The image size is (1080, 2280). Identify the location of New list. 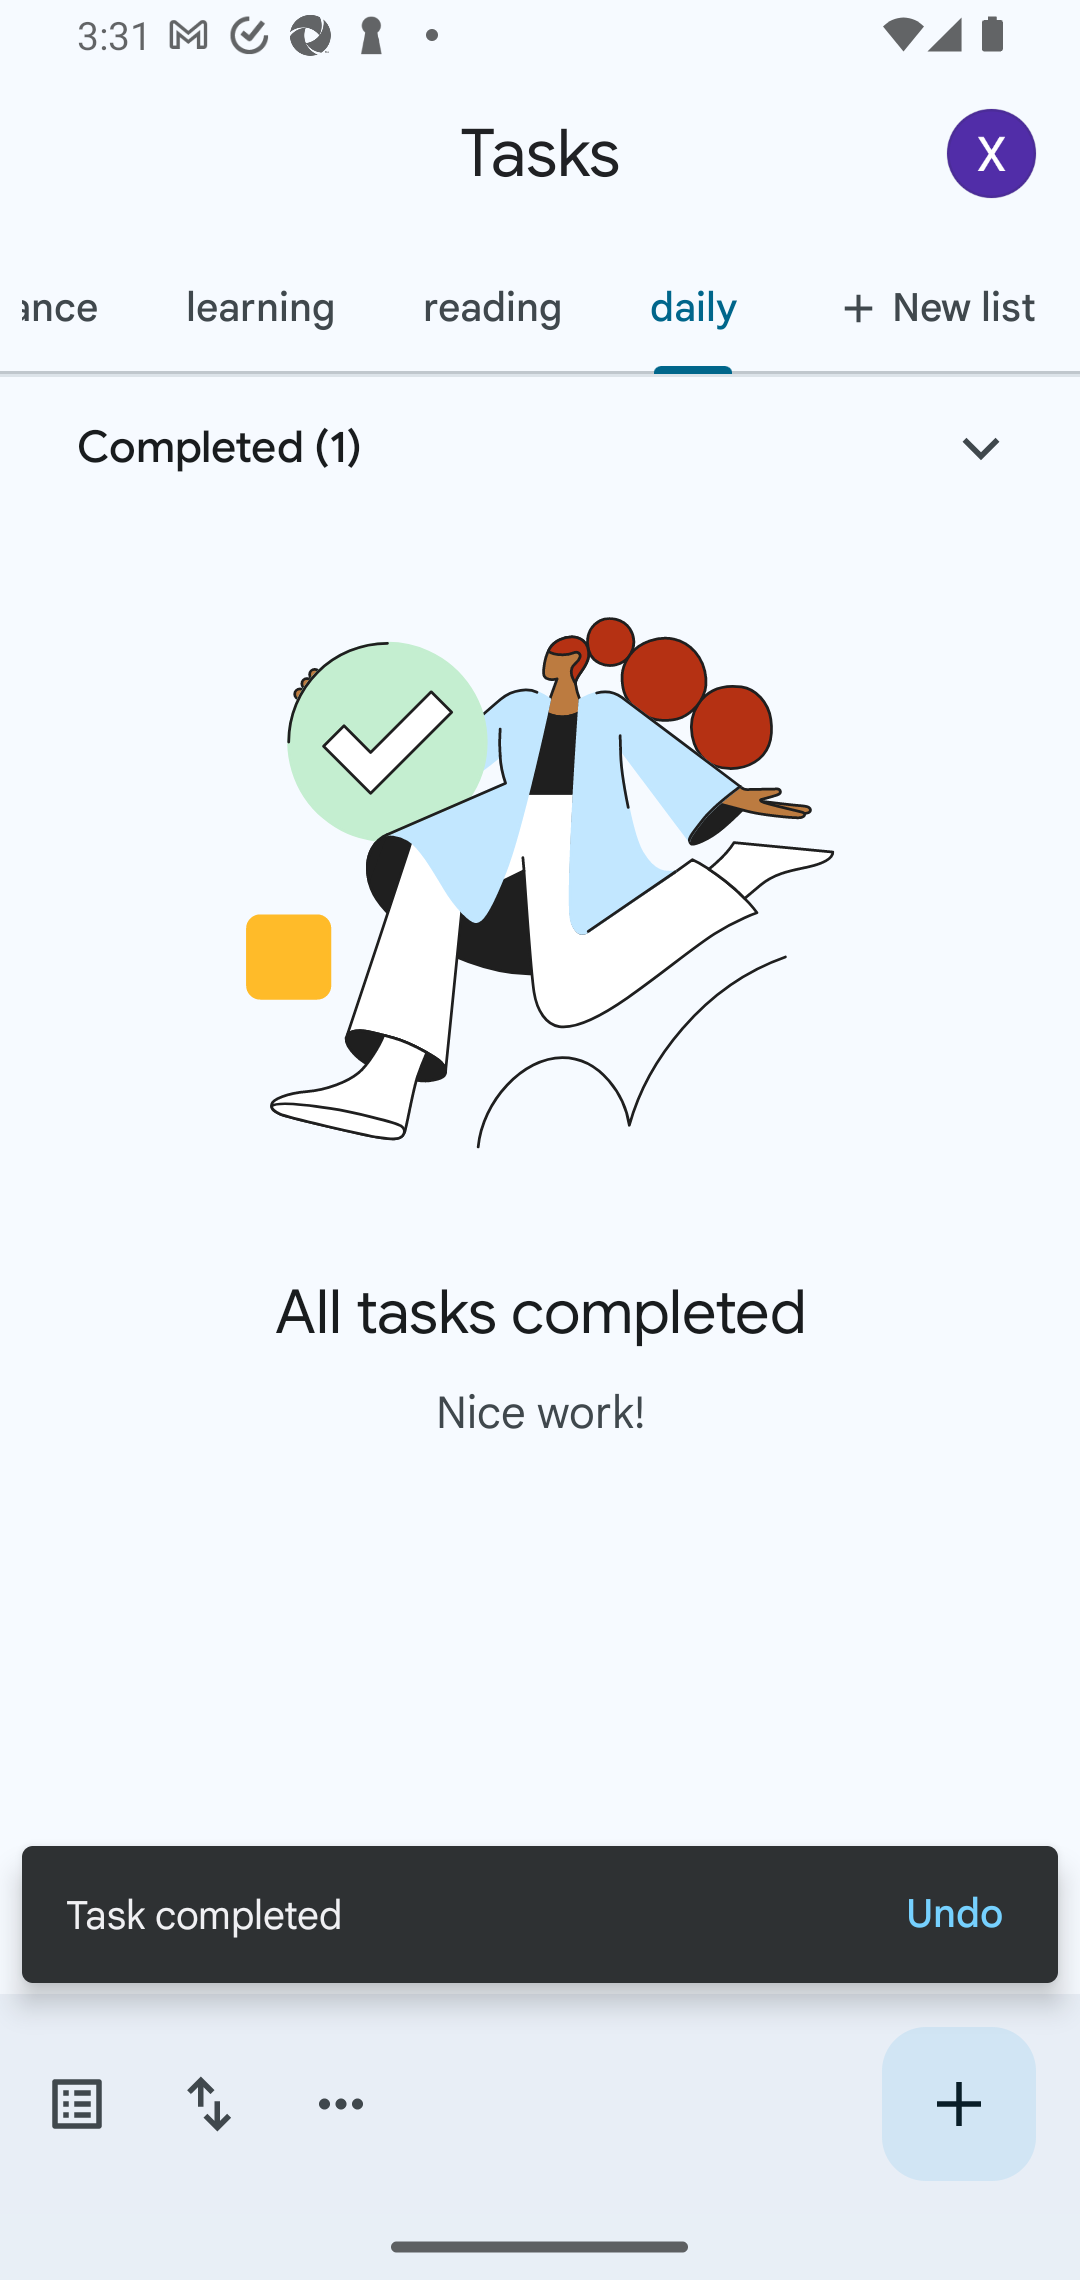
(930, 307).